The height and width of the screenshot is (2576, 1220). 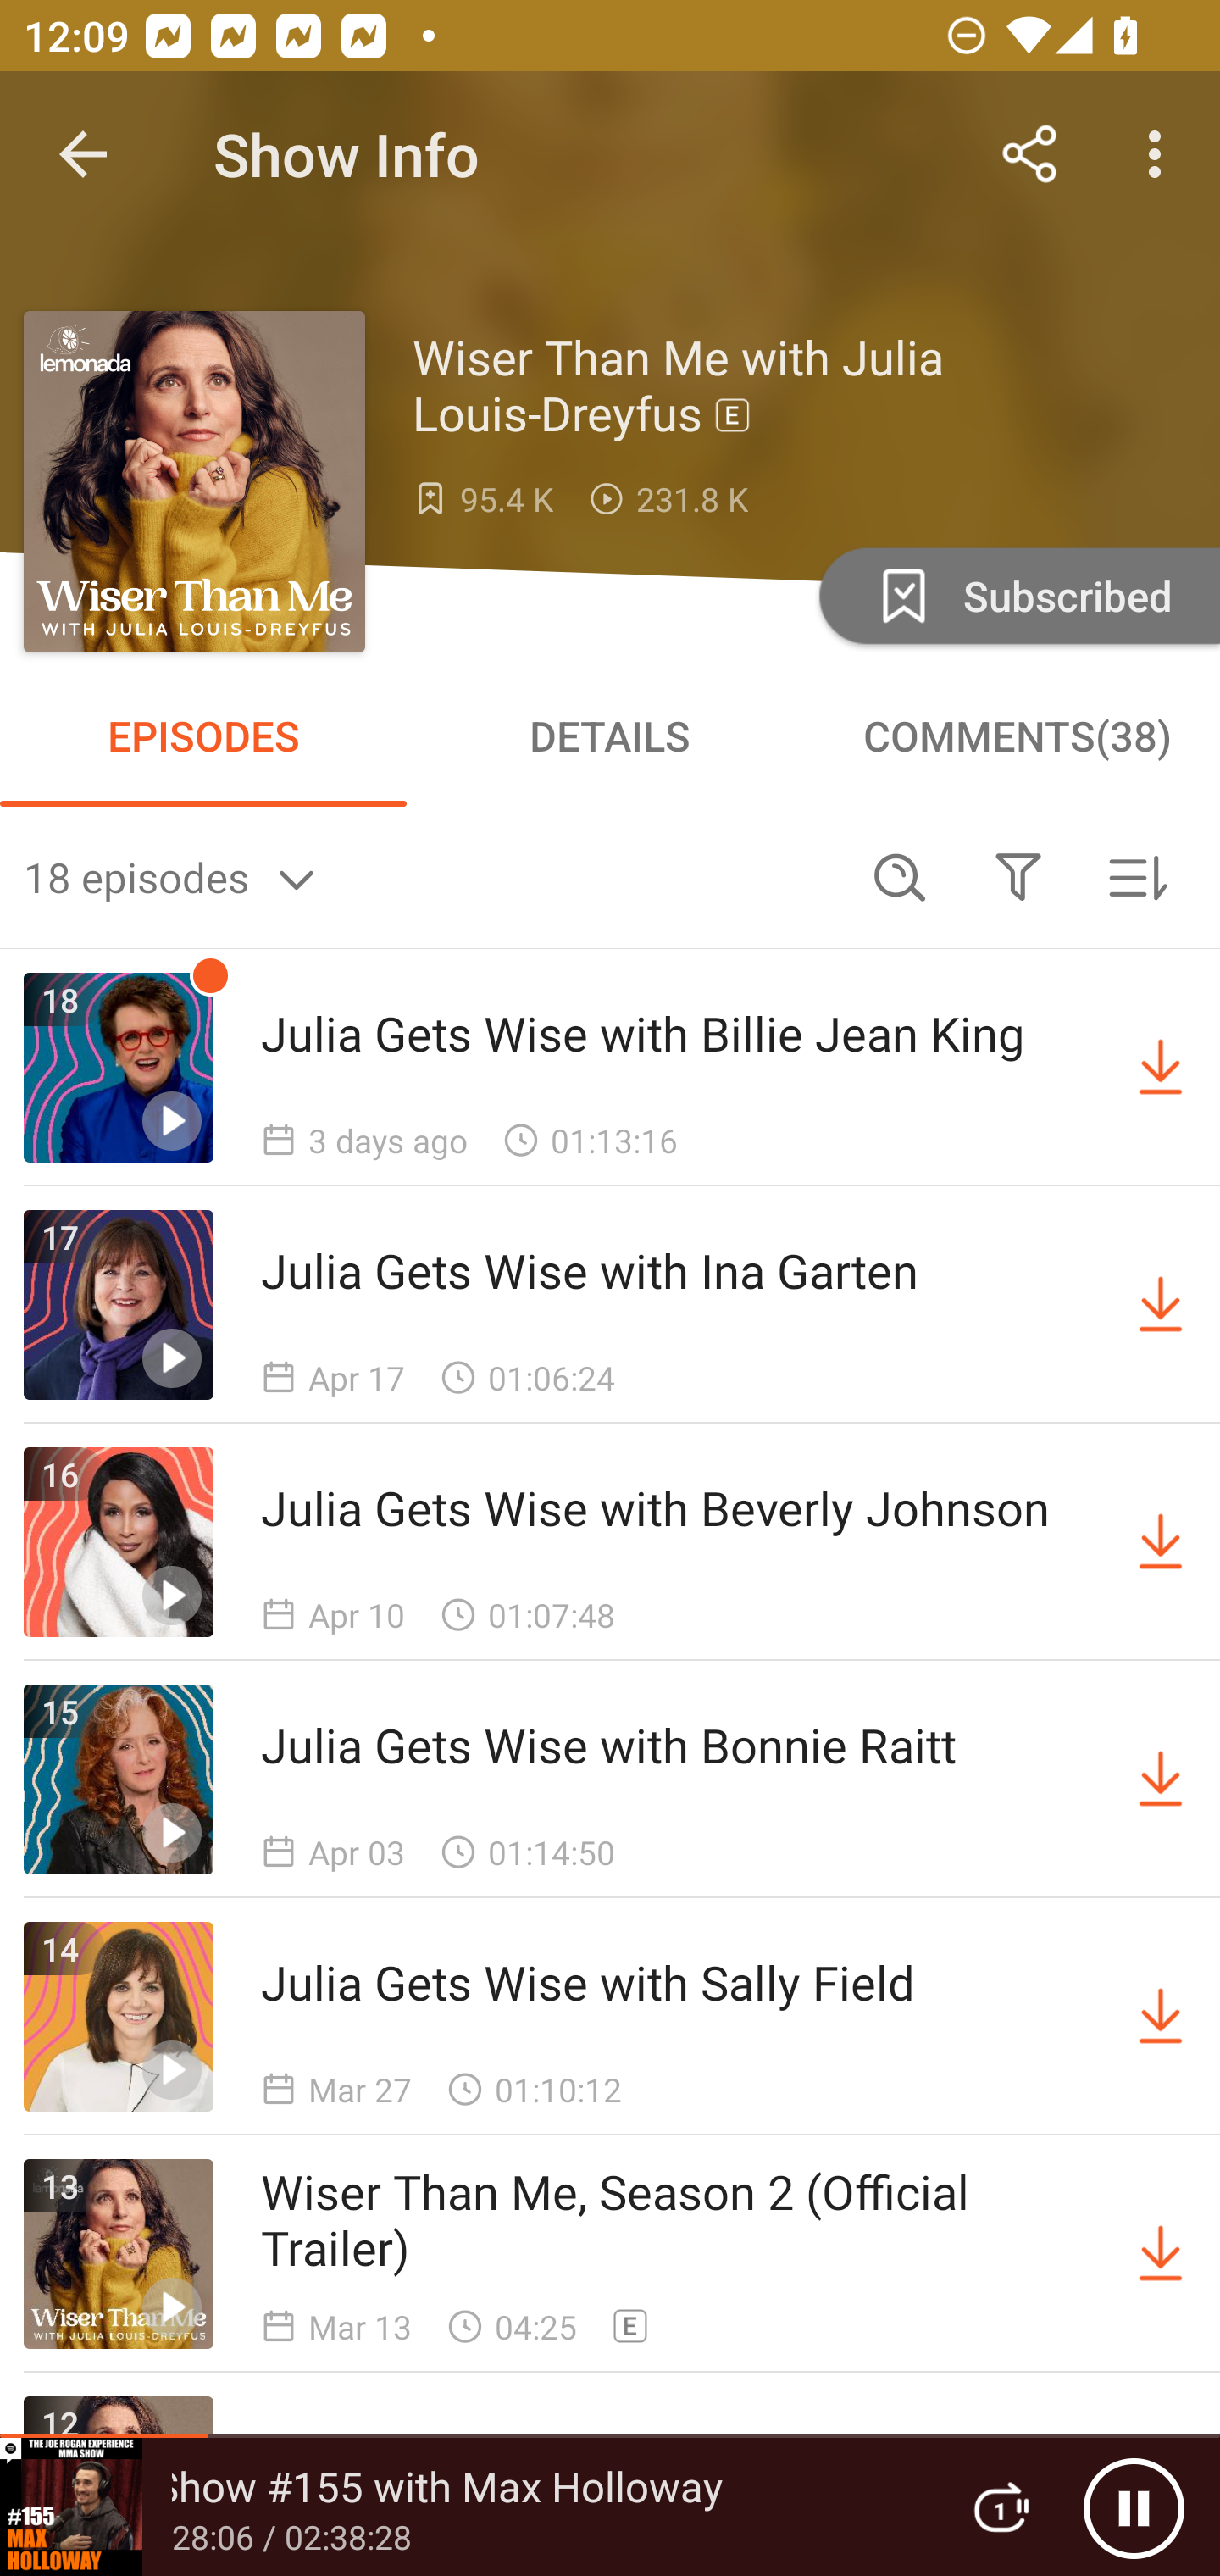 I want to click on Navigate up, so click(x=83, y=154).